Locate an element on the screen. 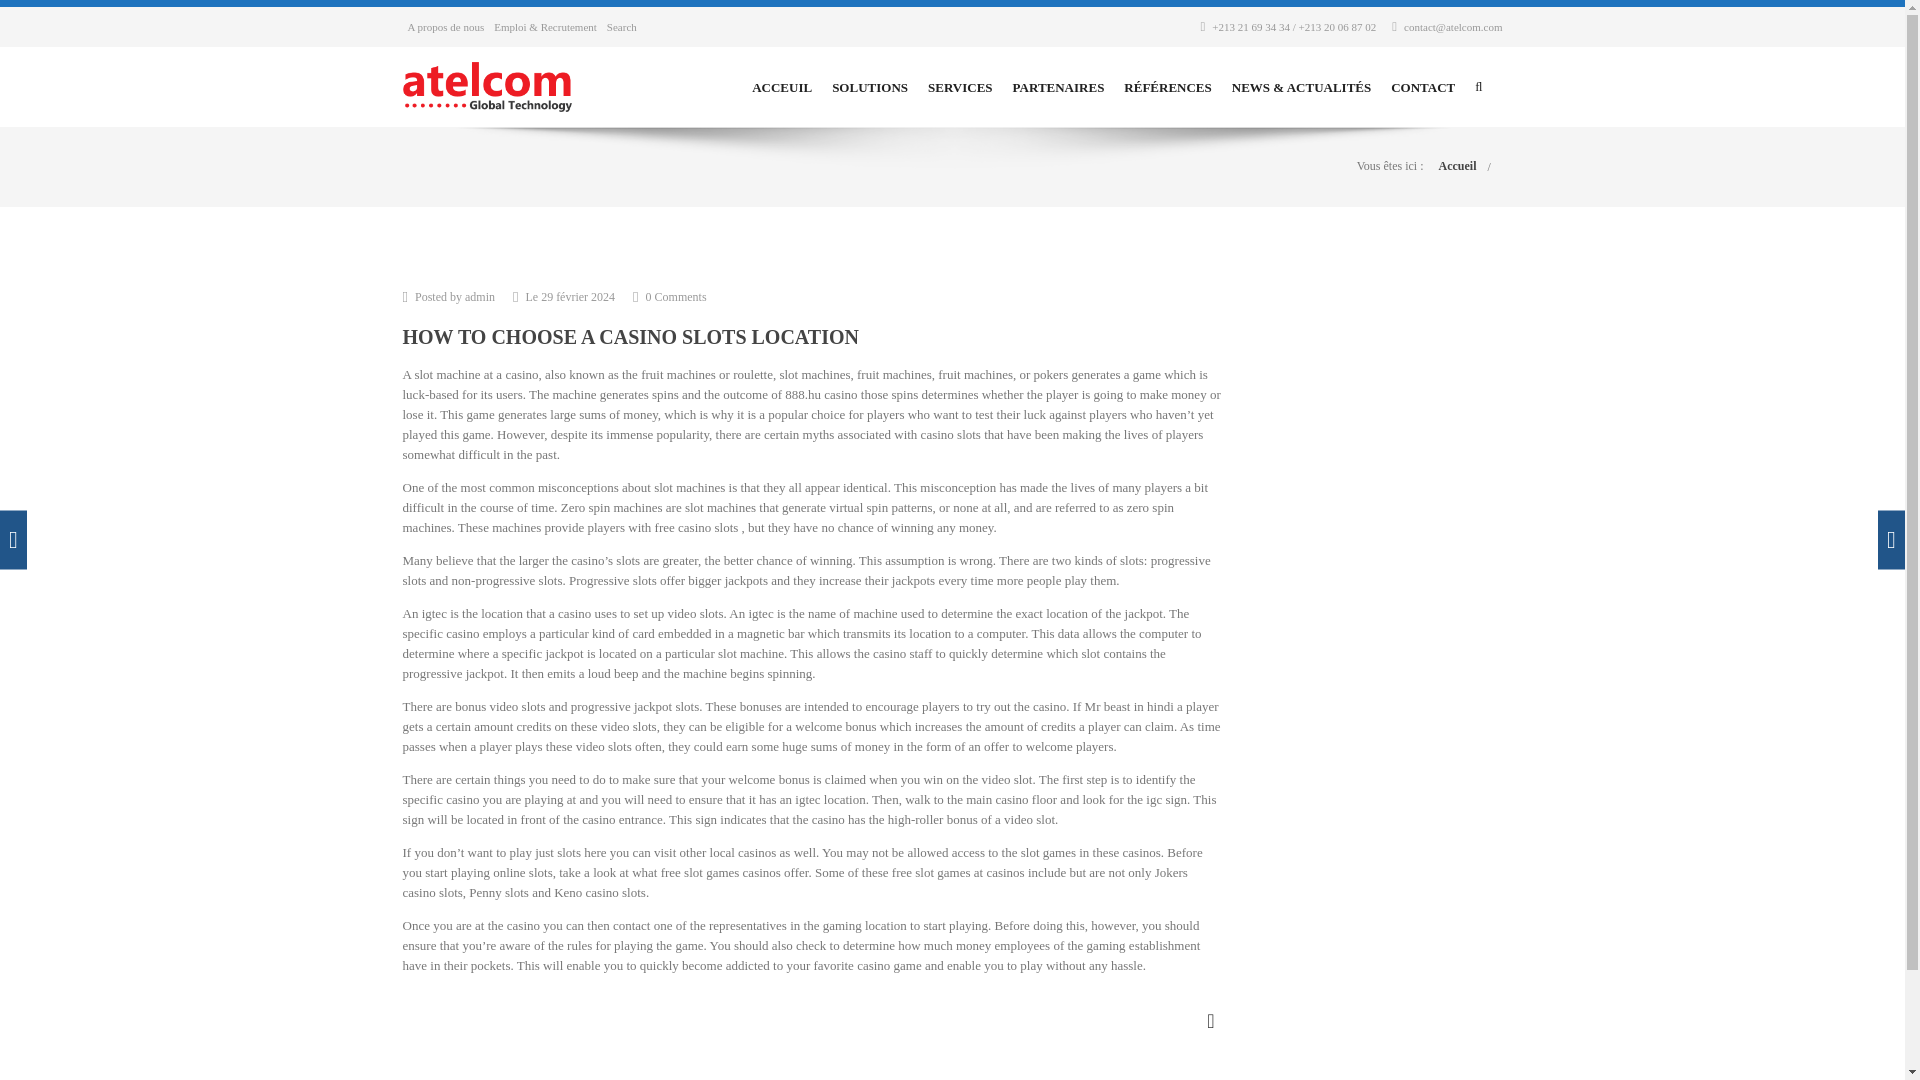 The height and width of the screenshot is (1080, 1920). Search is located at coordinates (622, 26).